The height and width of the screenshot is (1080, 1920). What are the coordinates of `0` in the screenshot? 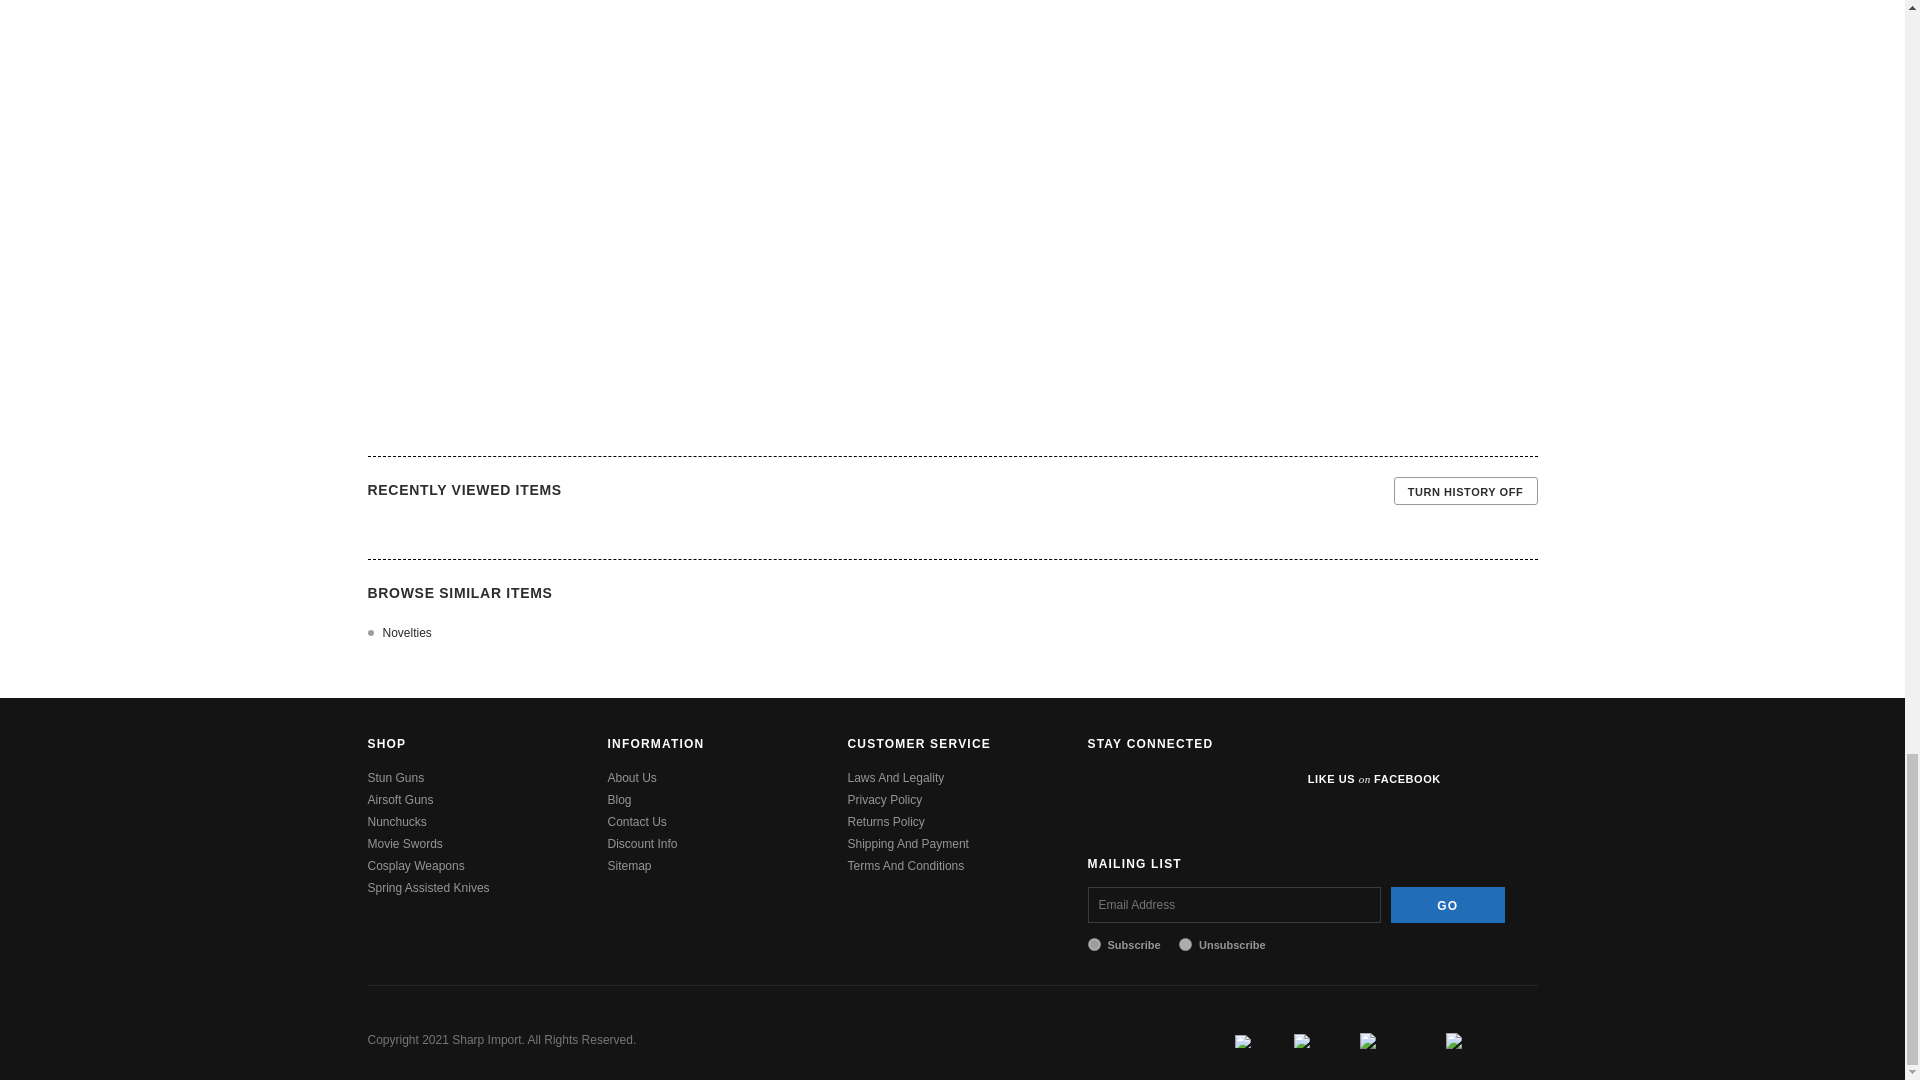 It's located at (1185, 944).